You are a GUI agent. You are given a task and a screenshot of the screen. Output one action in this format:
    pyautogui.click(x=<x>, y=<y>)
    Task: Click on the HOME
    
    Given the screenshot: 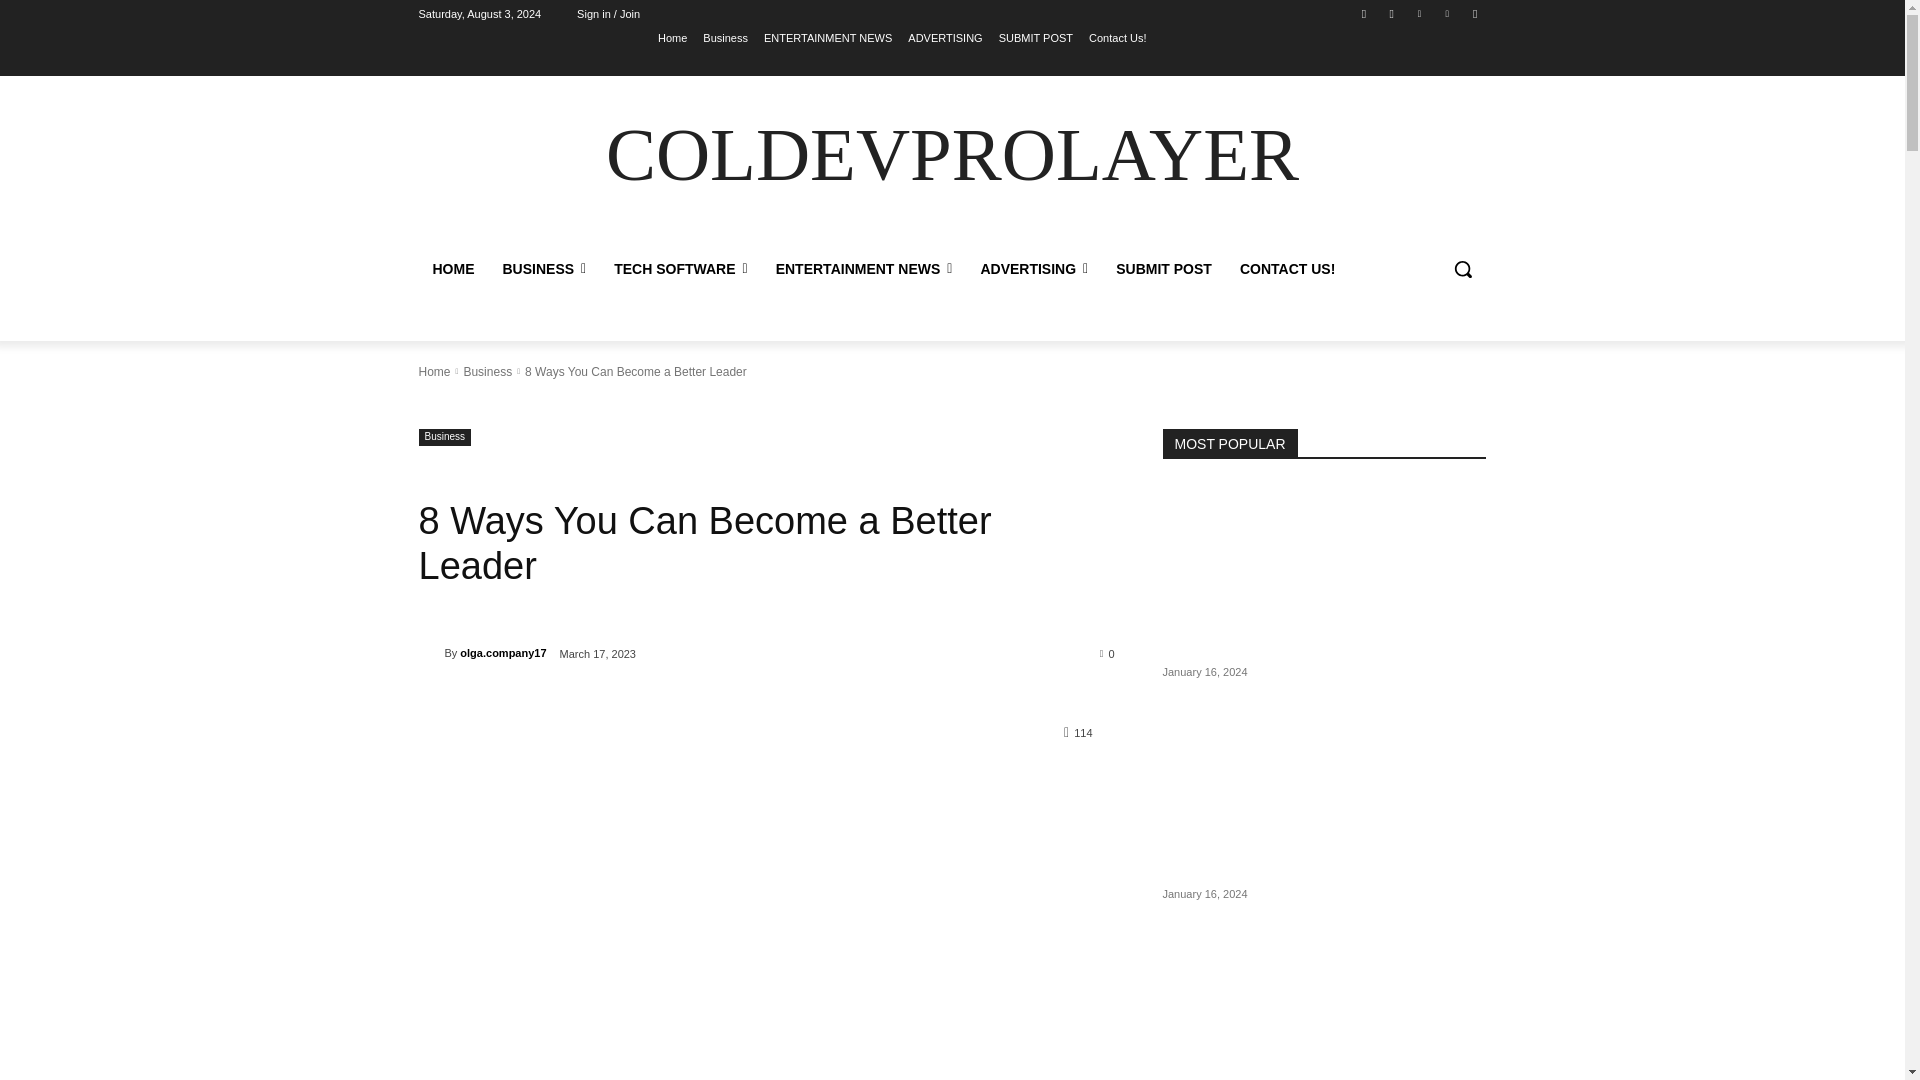 What is the action you would take?
    pyautogui.click(x=452, y=268)
    